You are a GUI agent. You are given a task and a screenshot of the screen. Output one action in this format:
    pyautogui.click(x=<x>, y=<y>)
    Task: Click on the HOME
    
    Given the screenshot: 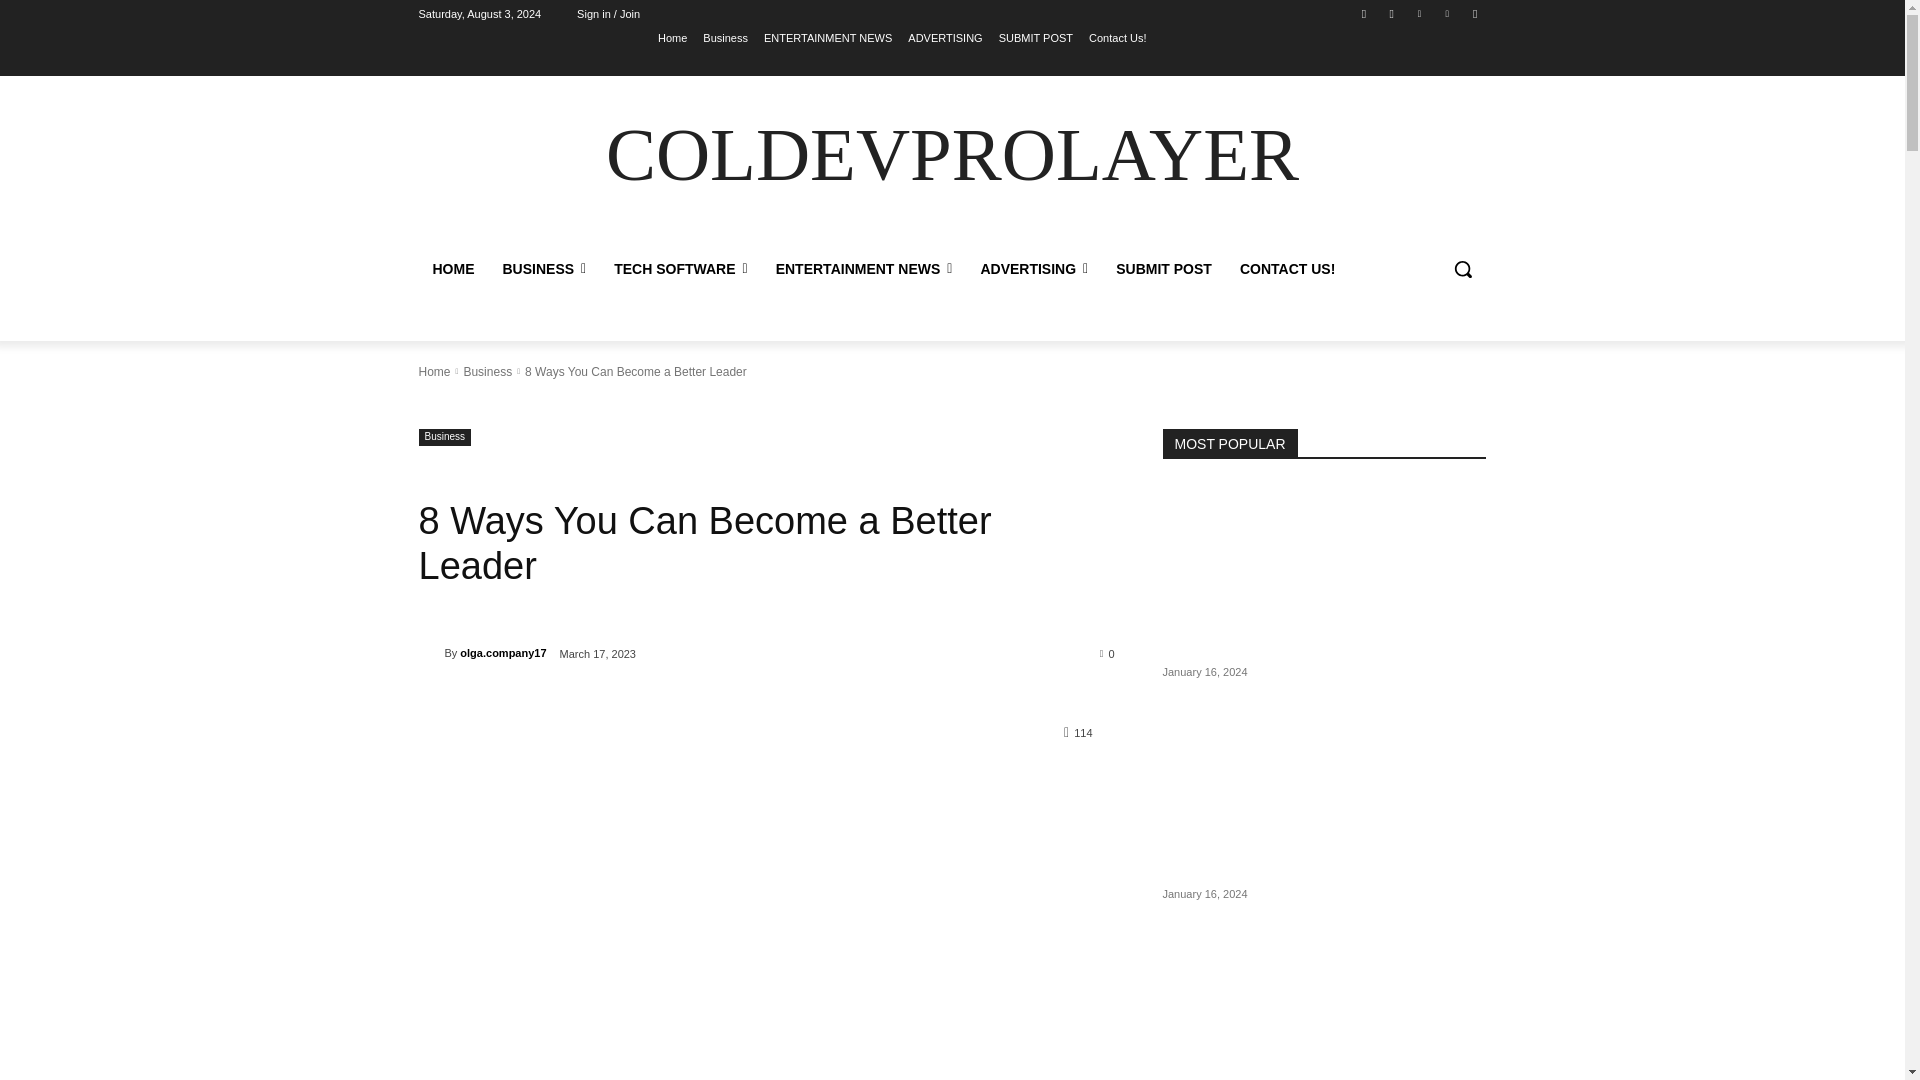 What is the action you would take?
    pyautogui.click(x=452, y=268)
    